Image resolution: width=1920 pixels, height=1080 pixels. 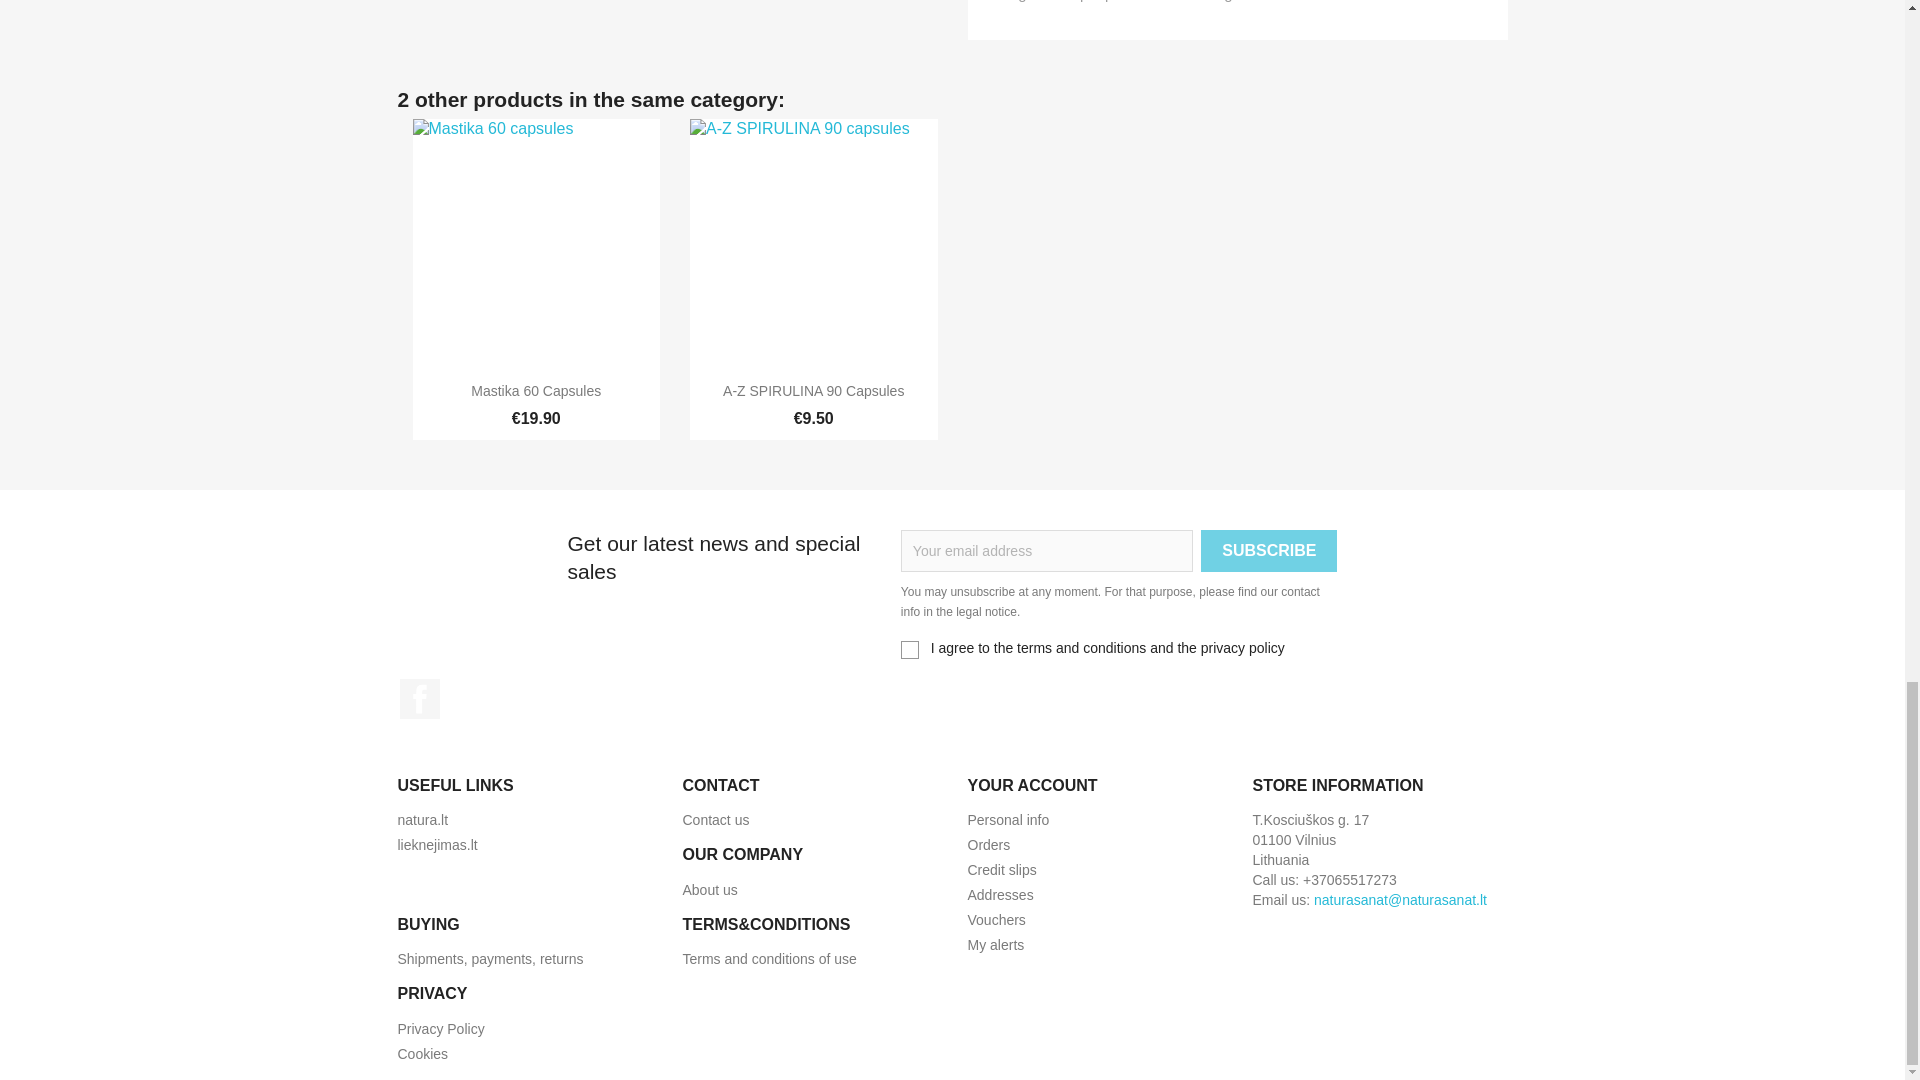 What do you see at coordinates (996, 919) in the screenshot?
I see `Vouchers` at bounding box center [996, 919].